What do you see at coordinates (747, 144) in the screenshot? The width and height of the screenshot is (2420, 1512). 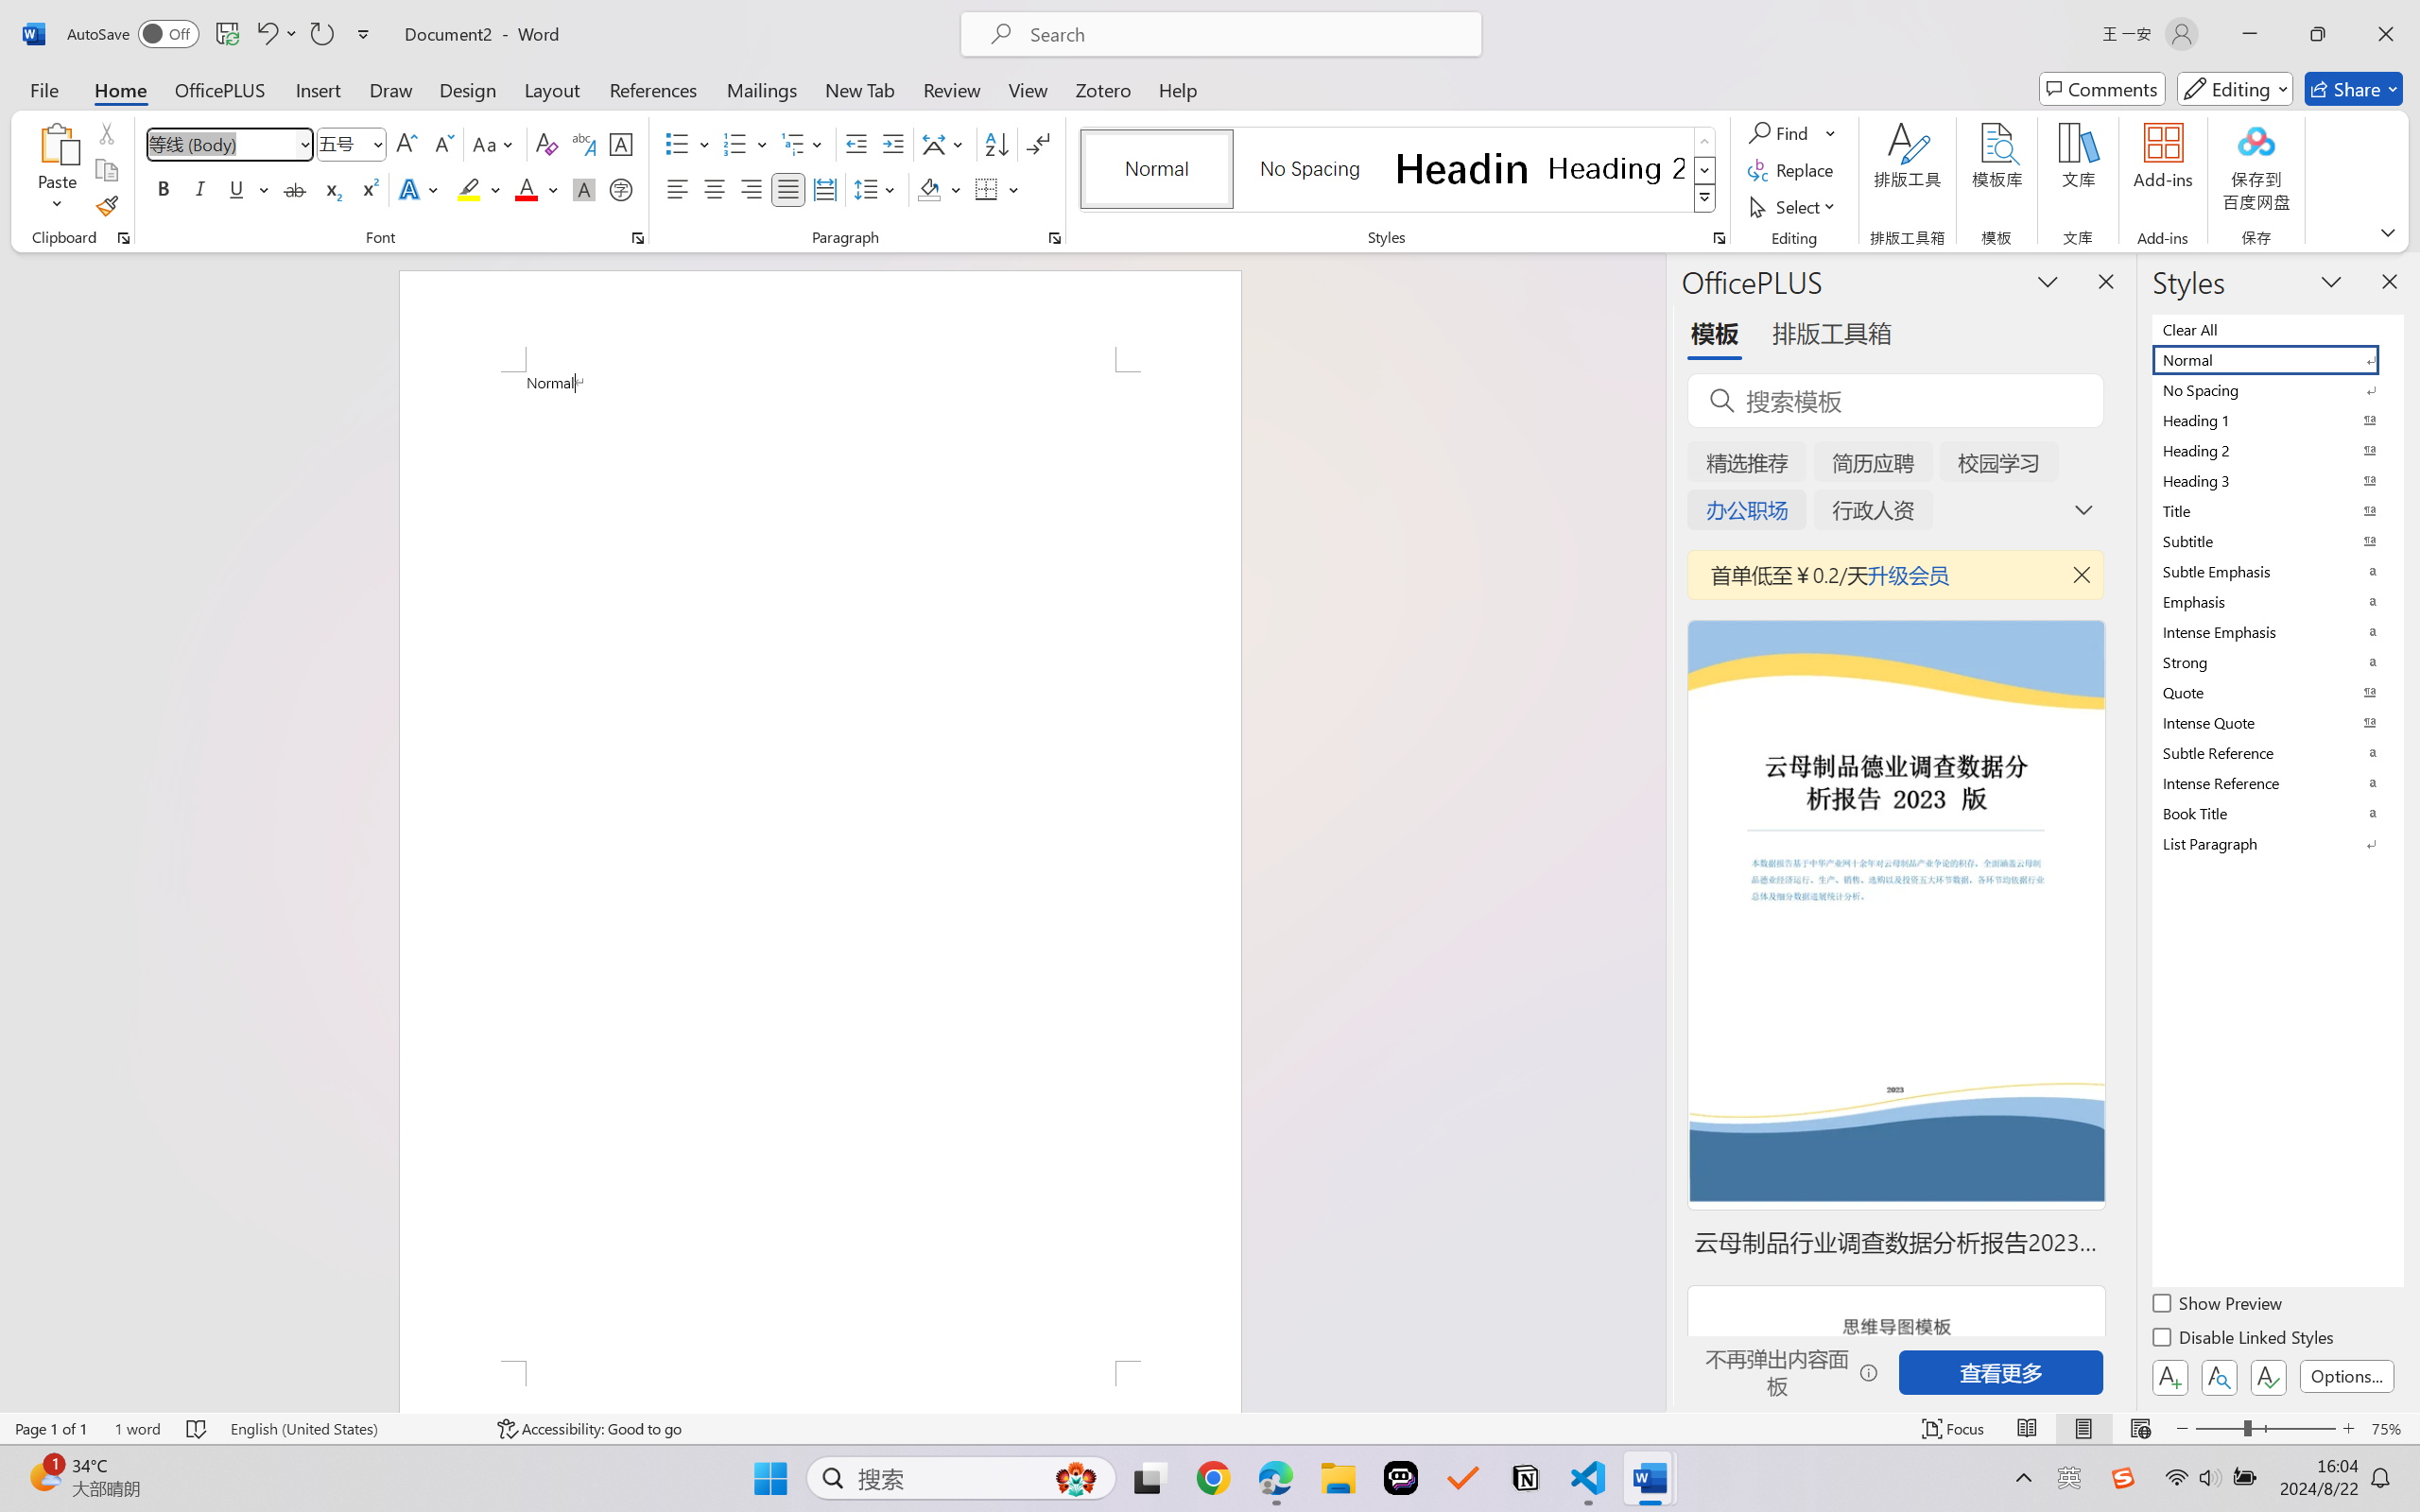 I see `Numbering` at bounding box center [747, 144].